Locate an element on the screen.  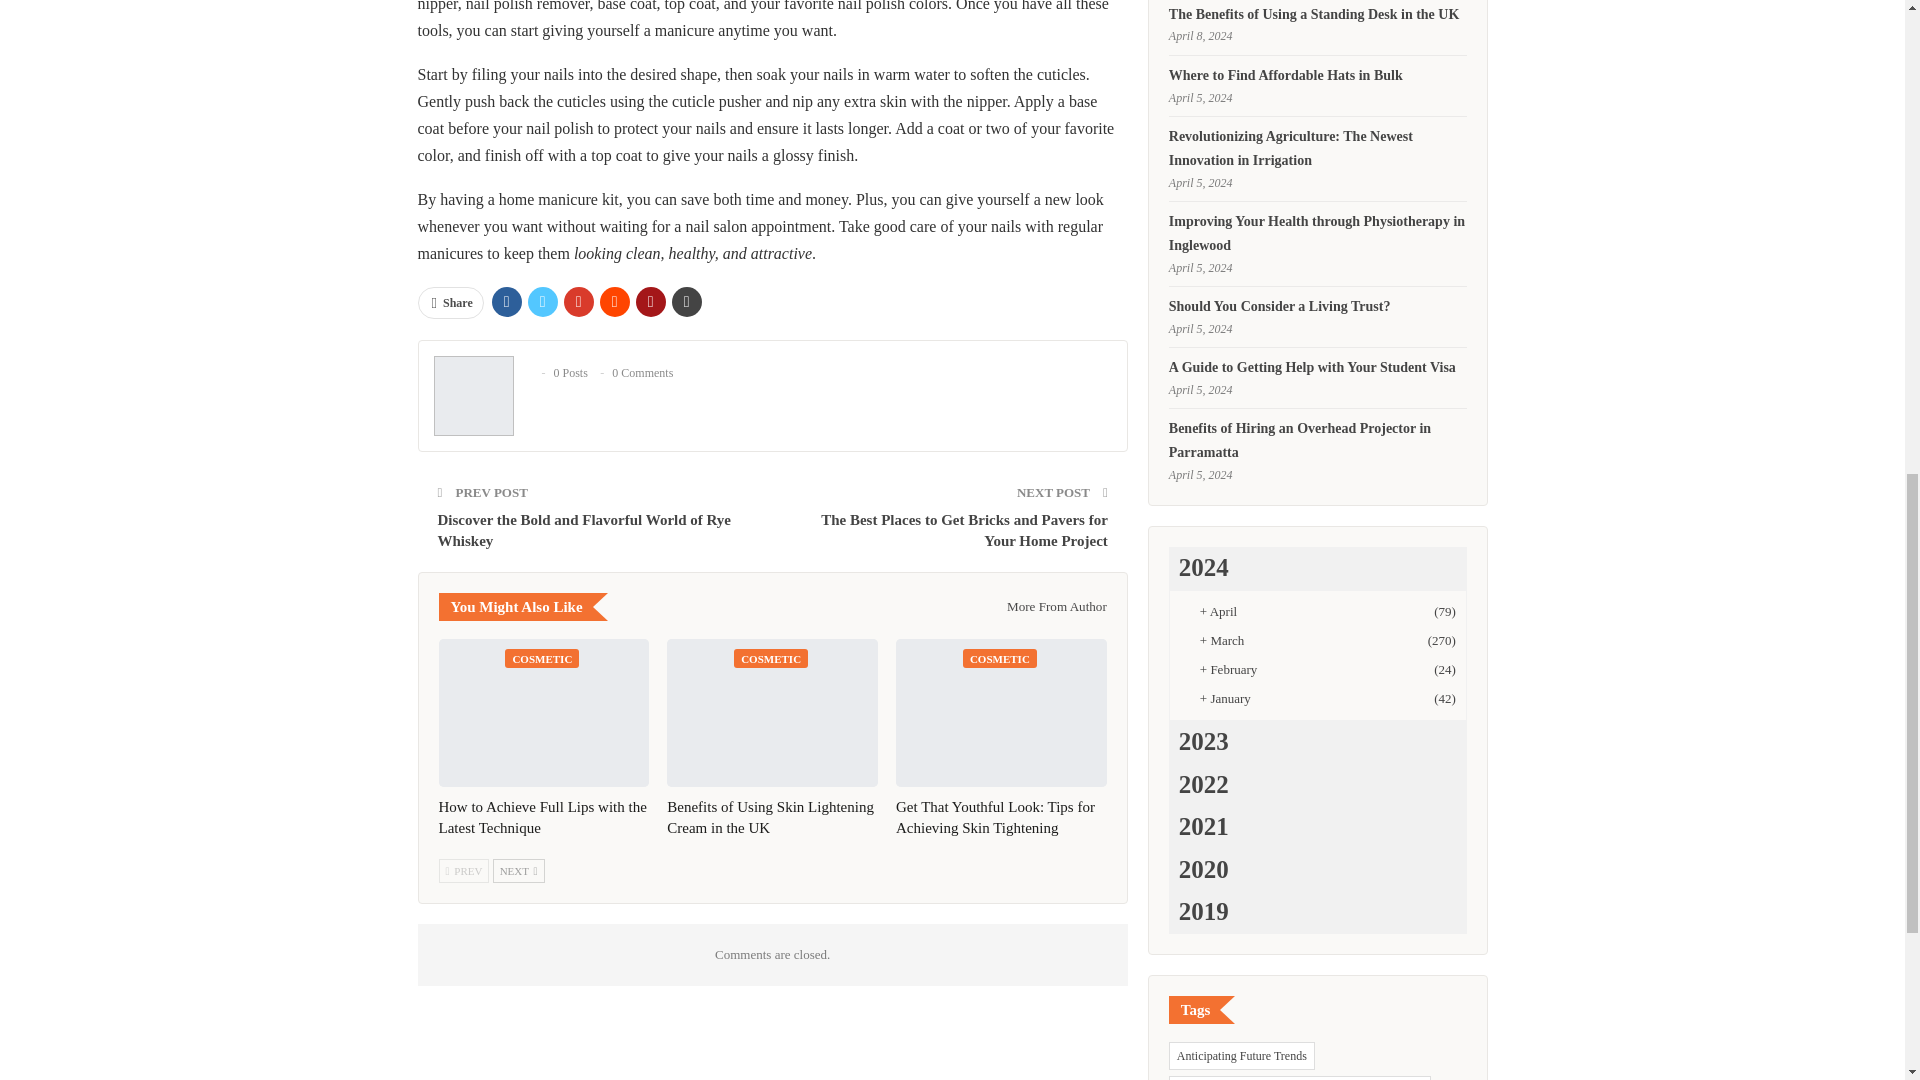
Next is located at coordinates (519, 870).